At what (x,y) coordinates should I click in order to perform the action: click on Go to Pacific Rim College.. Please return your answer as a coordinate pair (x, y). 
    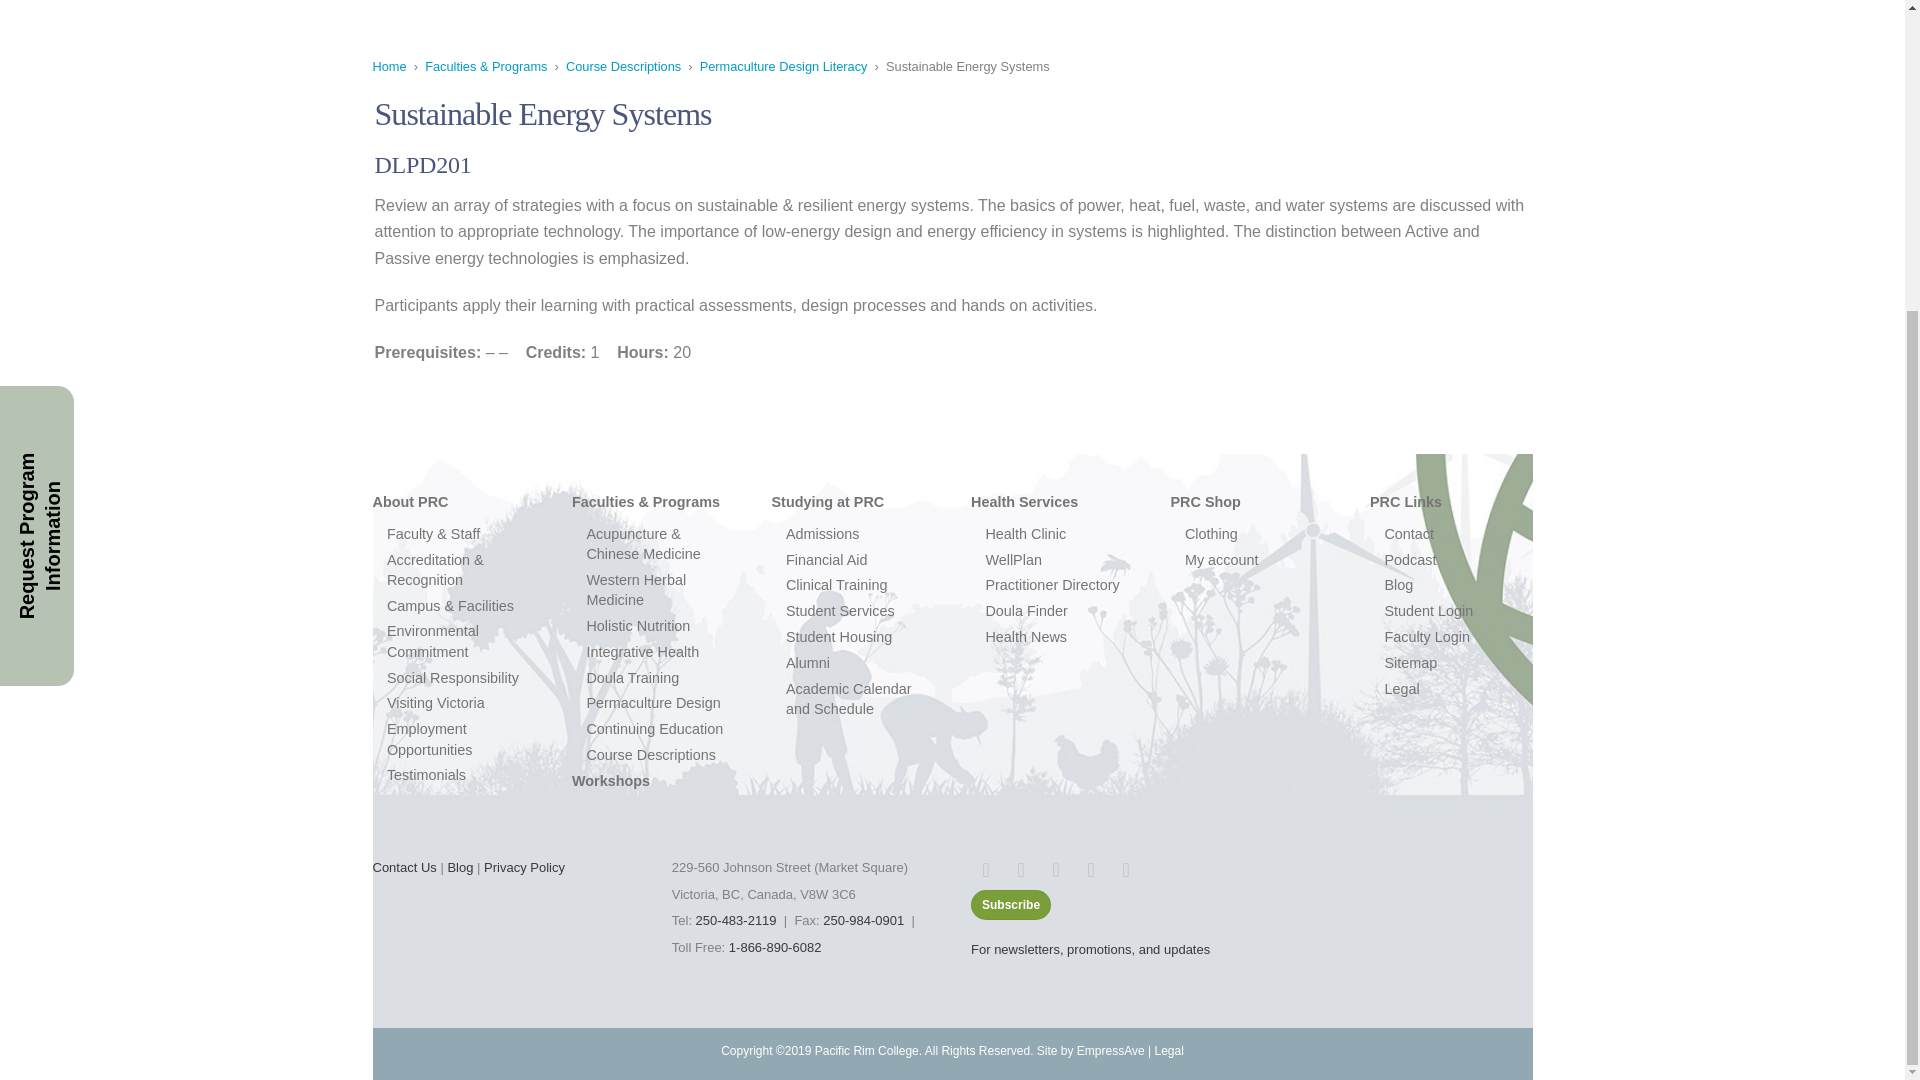
    Looking at the image, I should click on (388, 66).